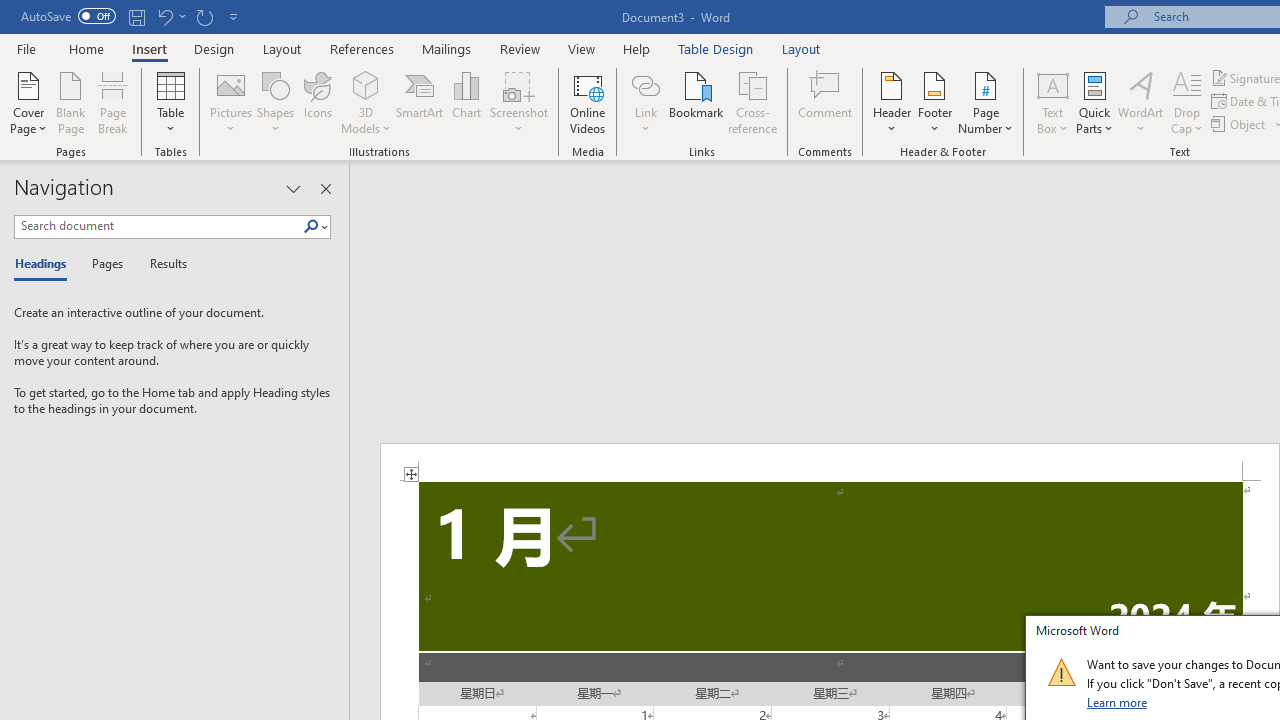 The height and width of the screenshot is (720, 1280). Describe the element at coordinates (1240, 124) in the screenshot. I see `Object...` at that location.